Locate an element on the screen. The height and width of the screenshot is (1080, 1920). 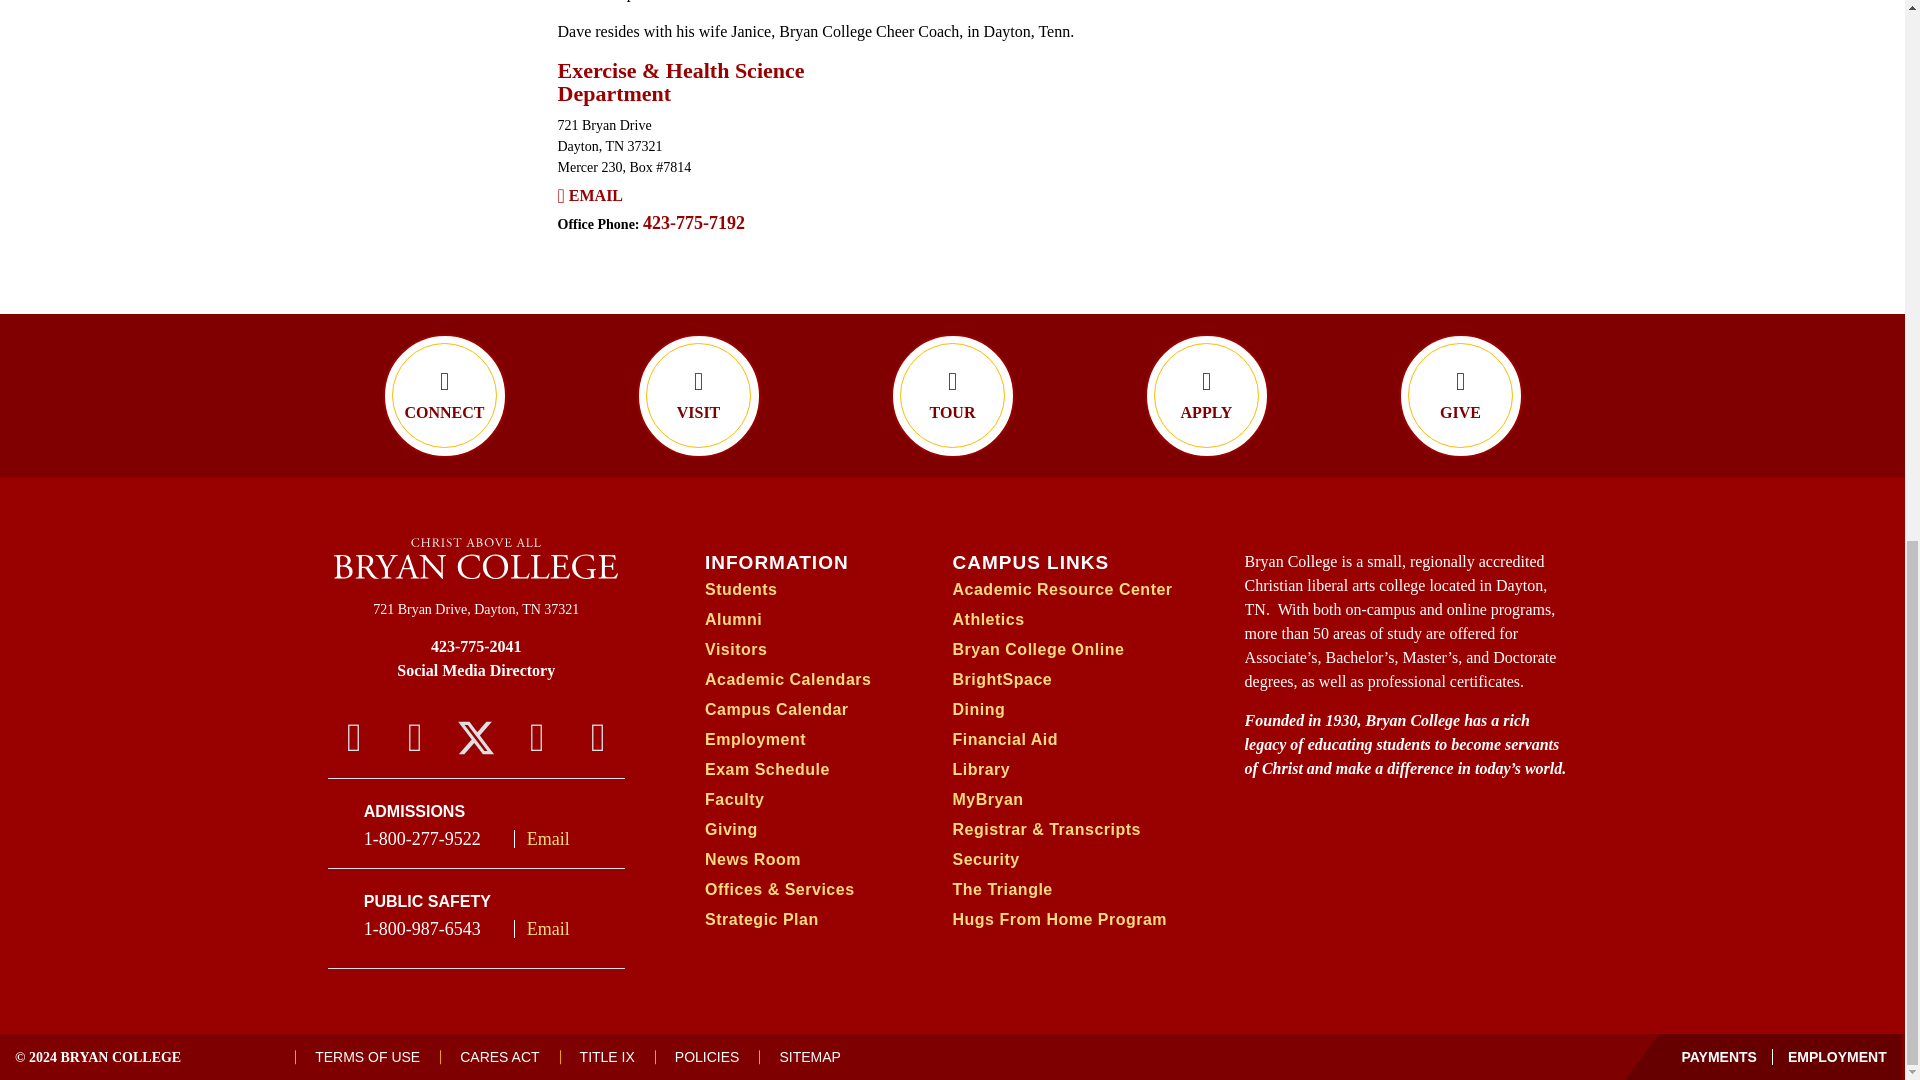
Payments is located at coordinates (1719, 1056).